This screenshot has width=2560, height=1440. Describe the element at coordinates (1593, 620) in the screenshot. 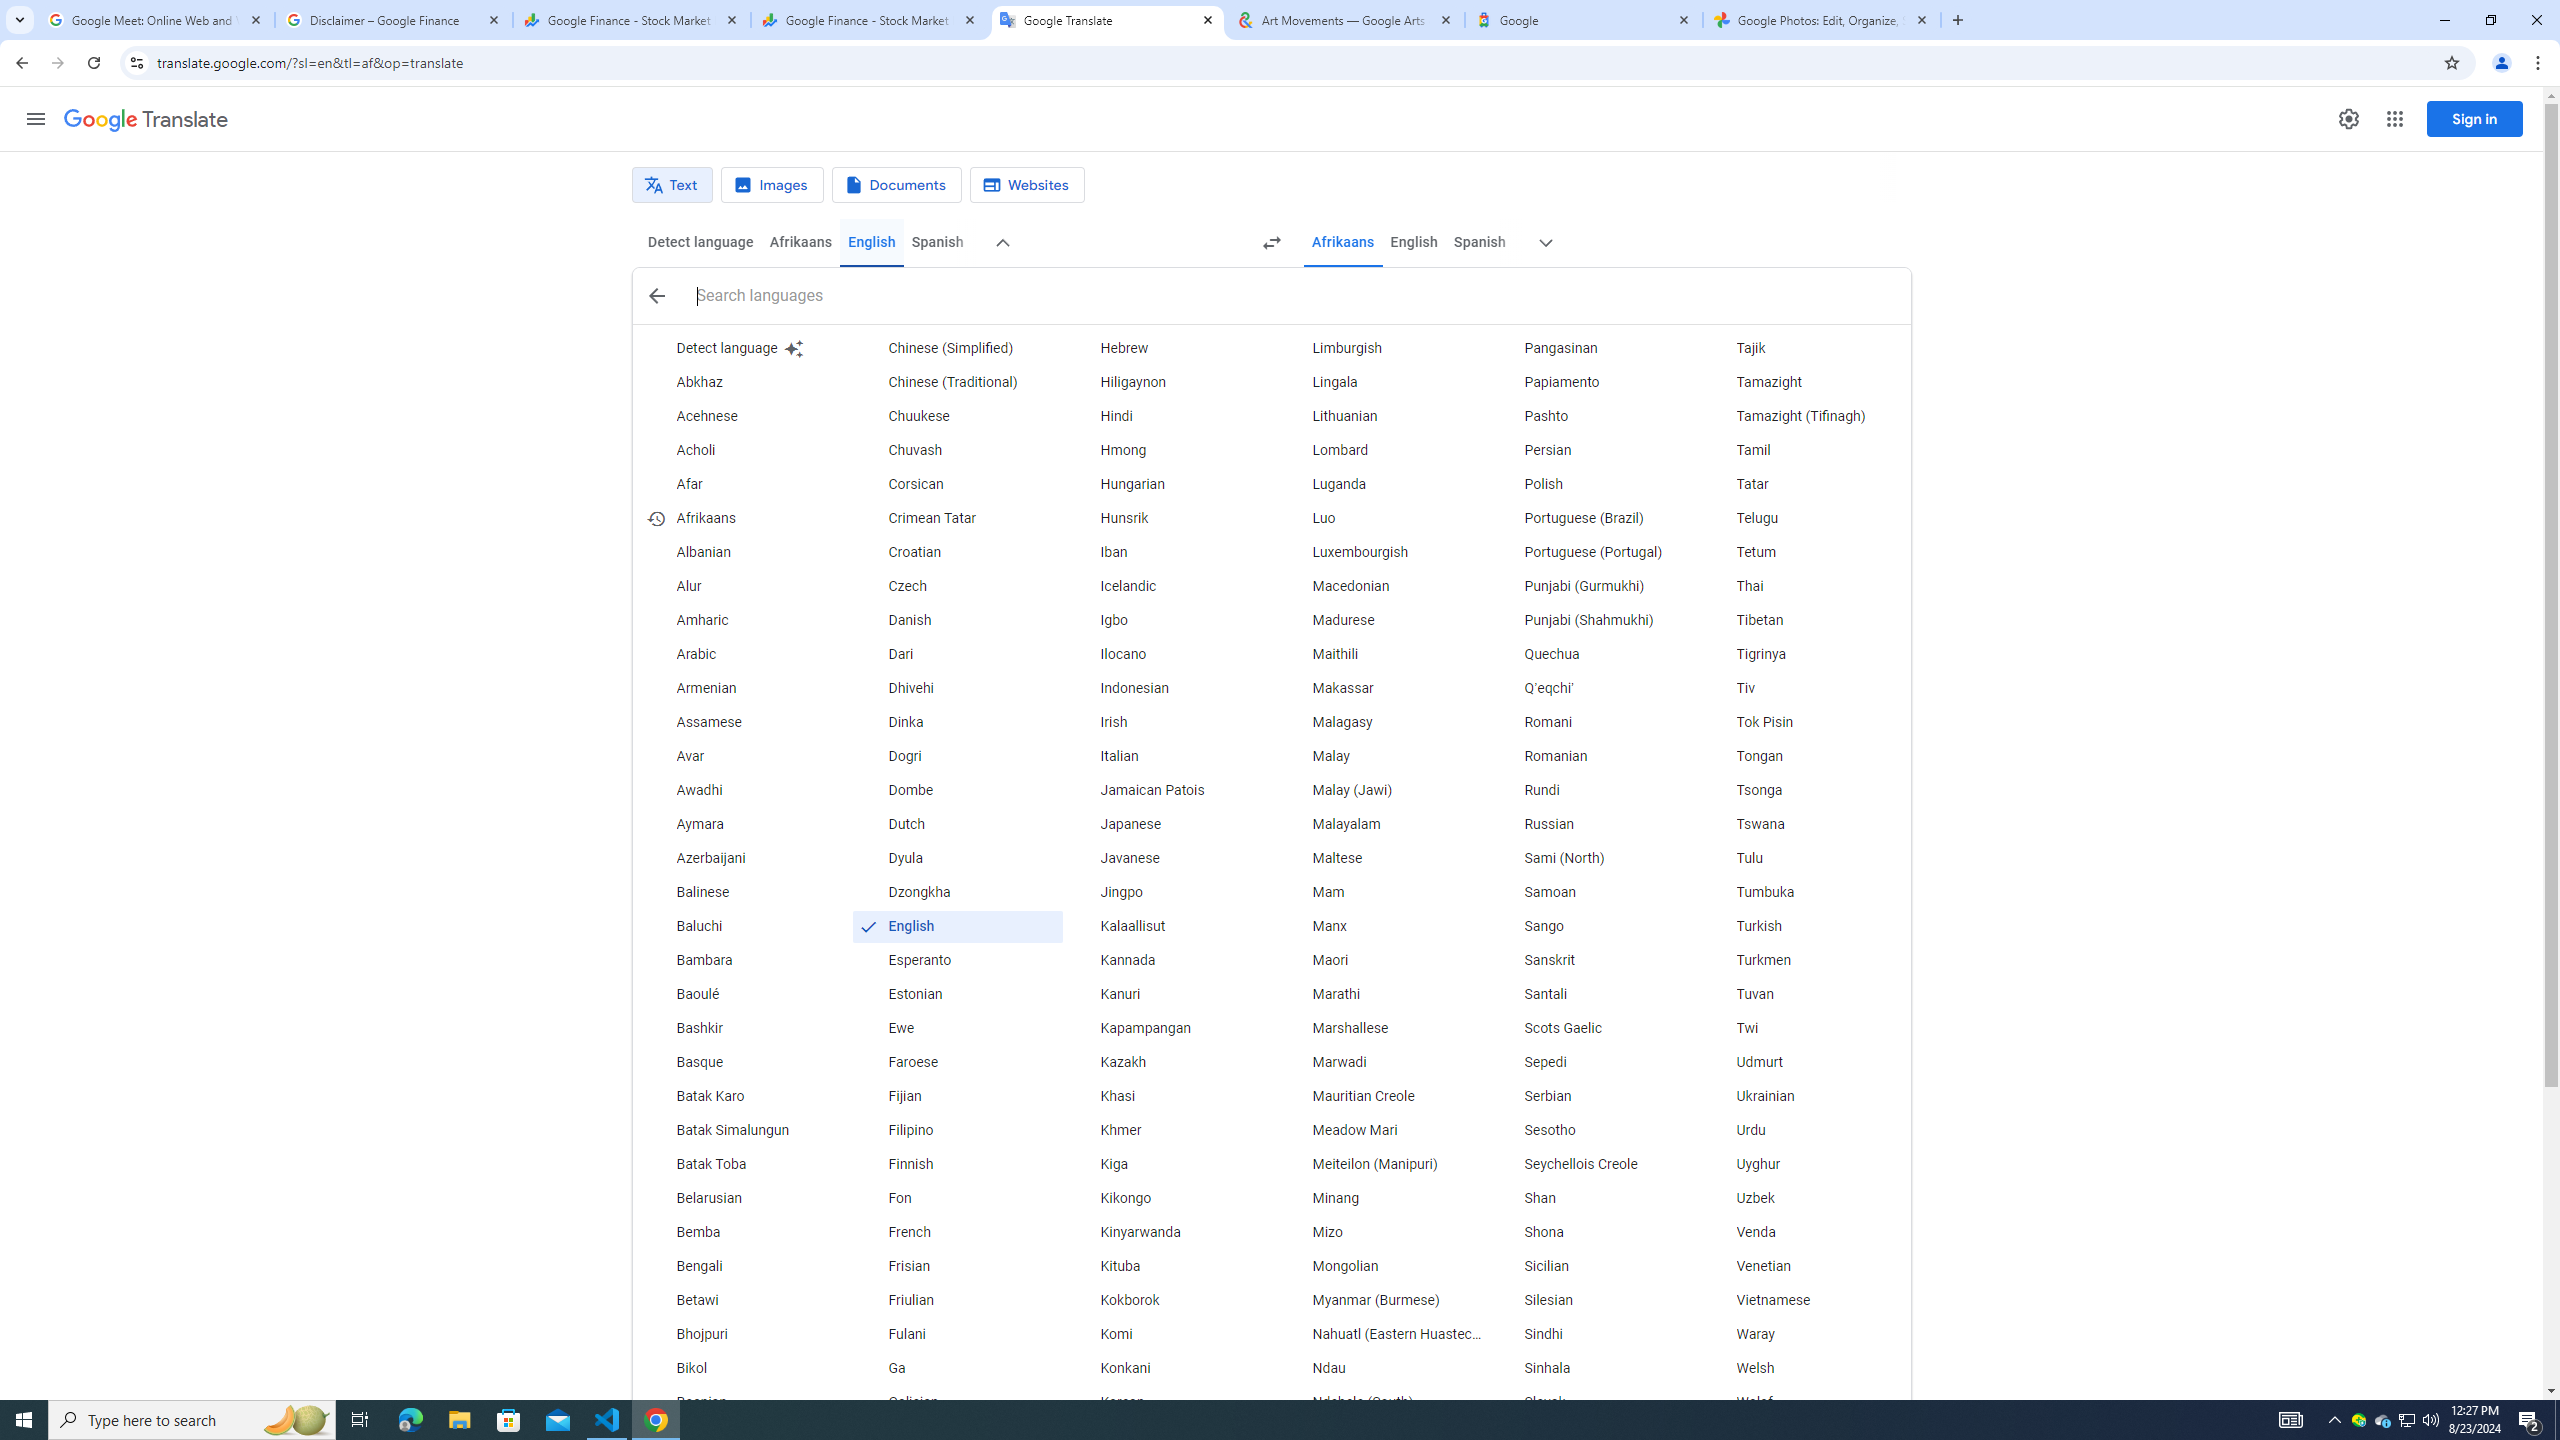

I see `Punjabi (Shahmukhi)` at that location.